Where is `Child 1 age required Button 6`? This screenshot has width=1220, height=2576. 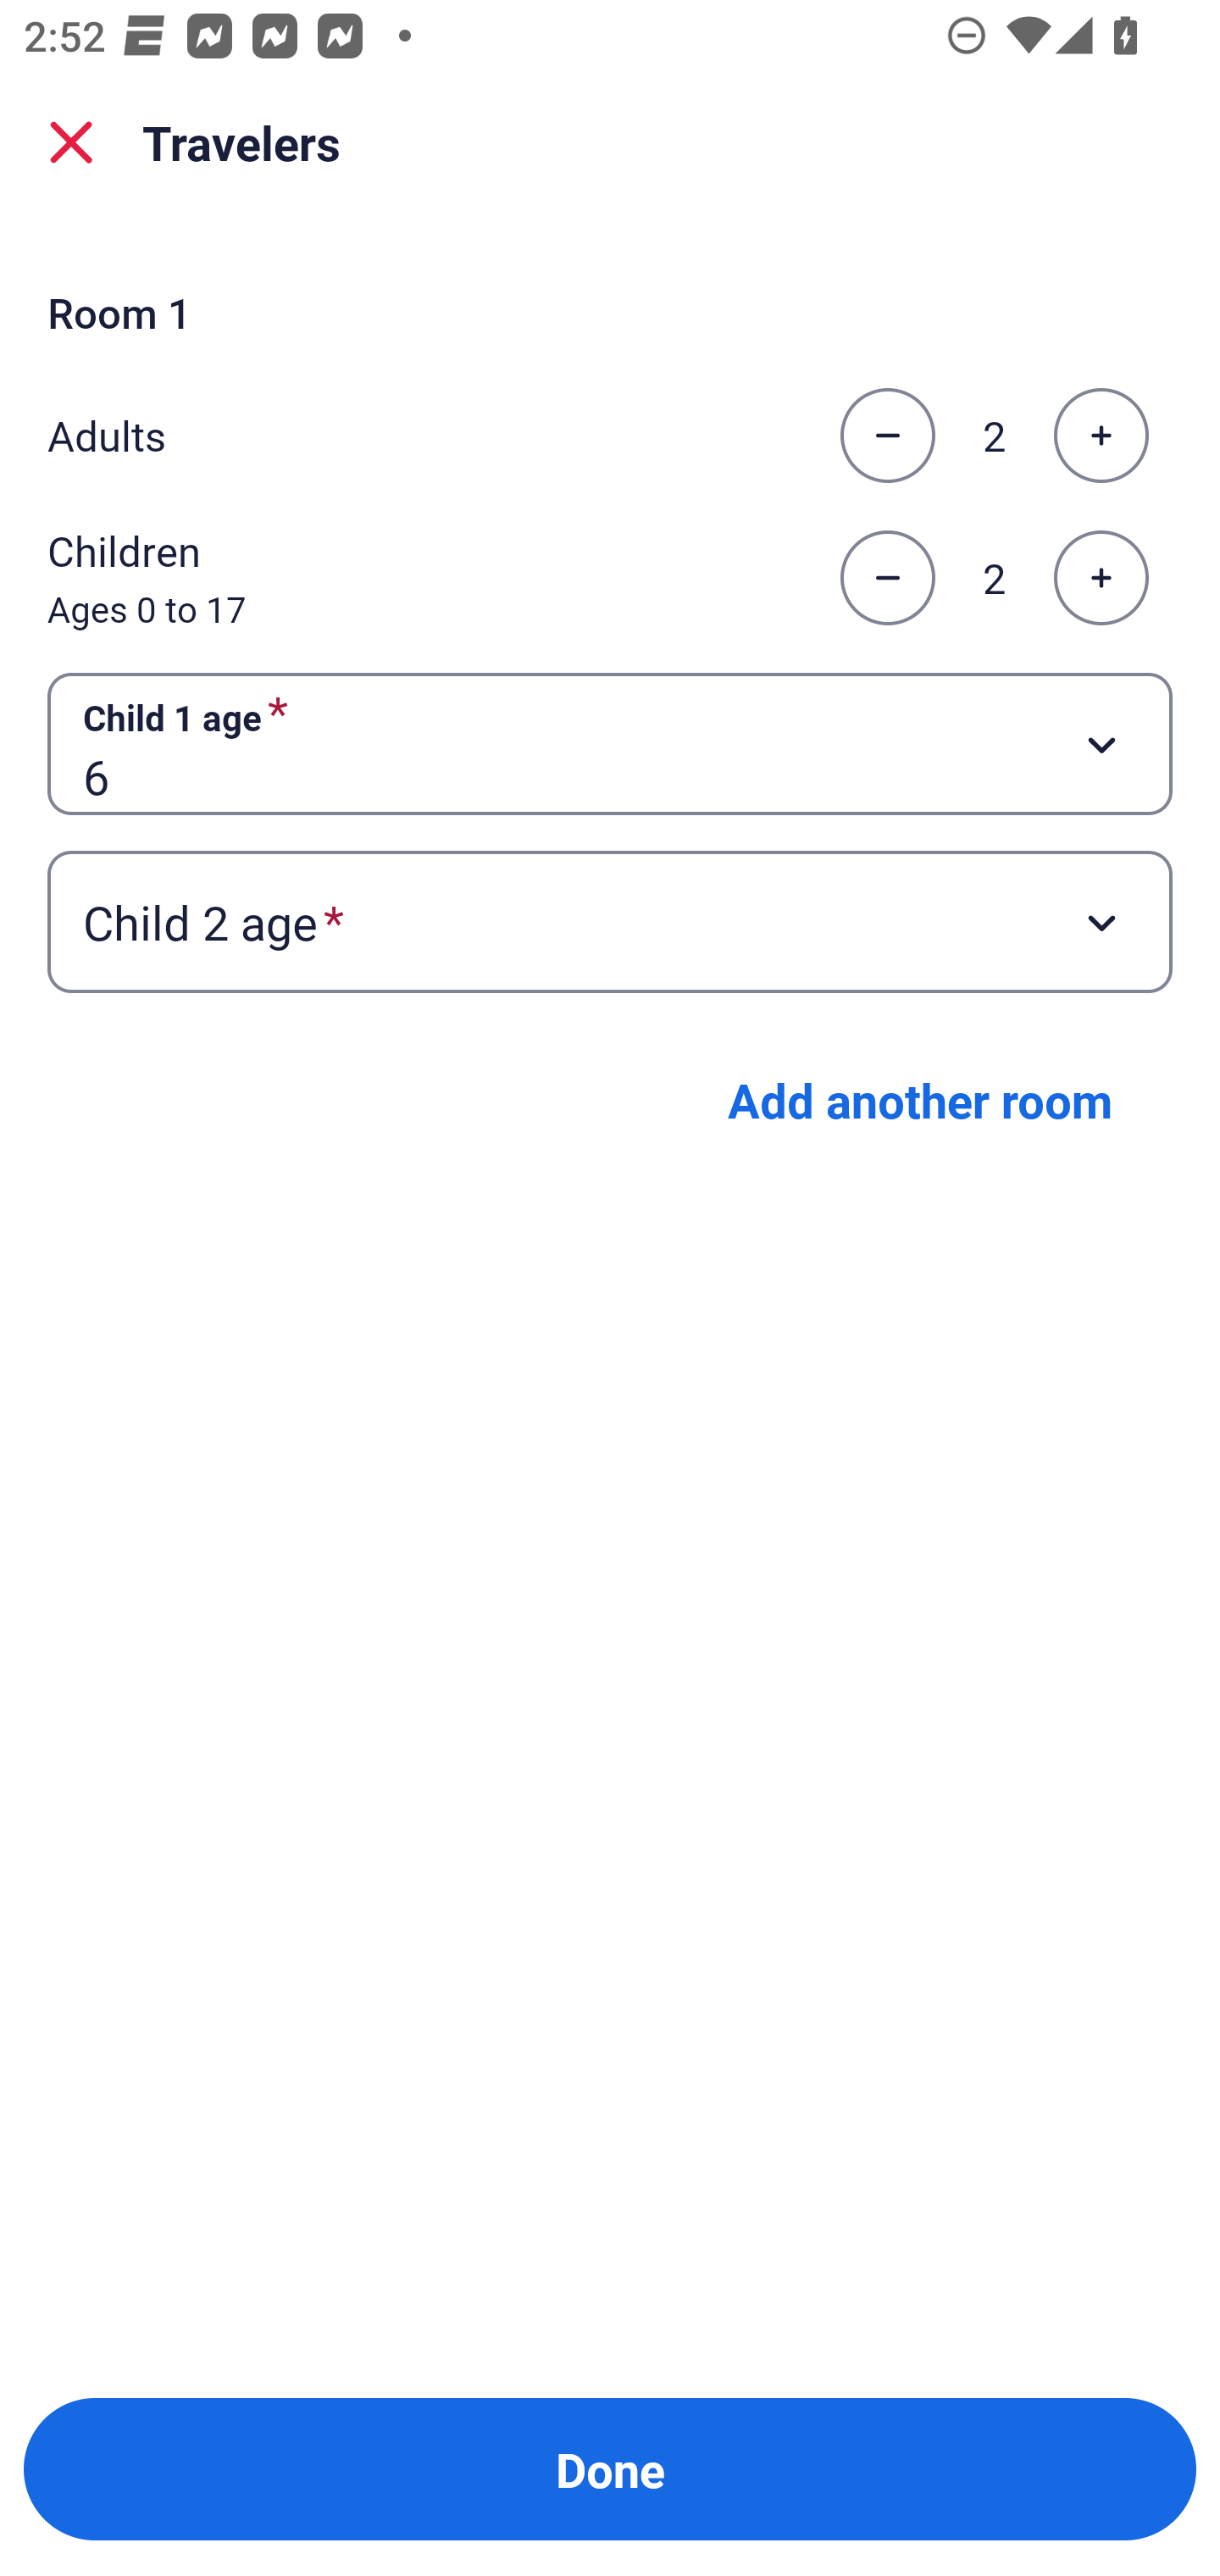
Child 1 age required Button 6 is located at coordinates (610, 742).